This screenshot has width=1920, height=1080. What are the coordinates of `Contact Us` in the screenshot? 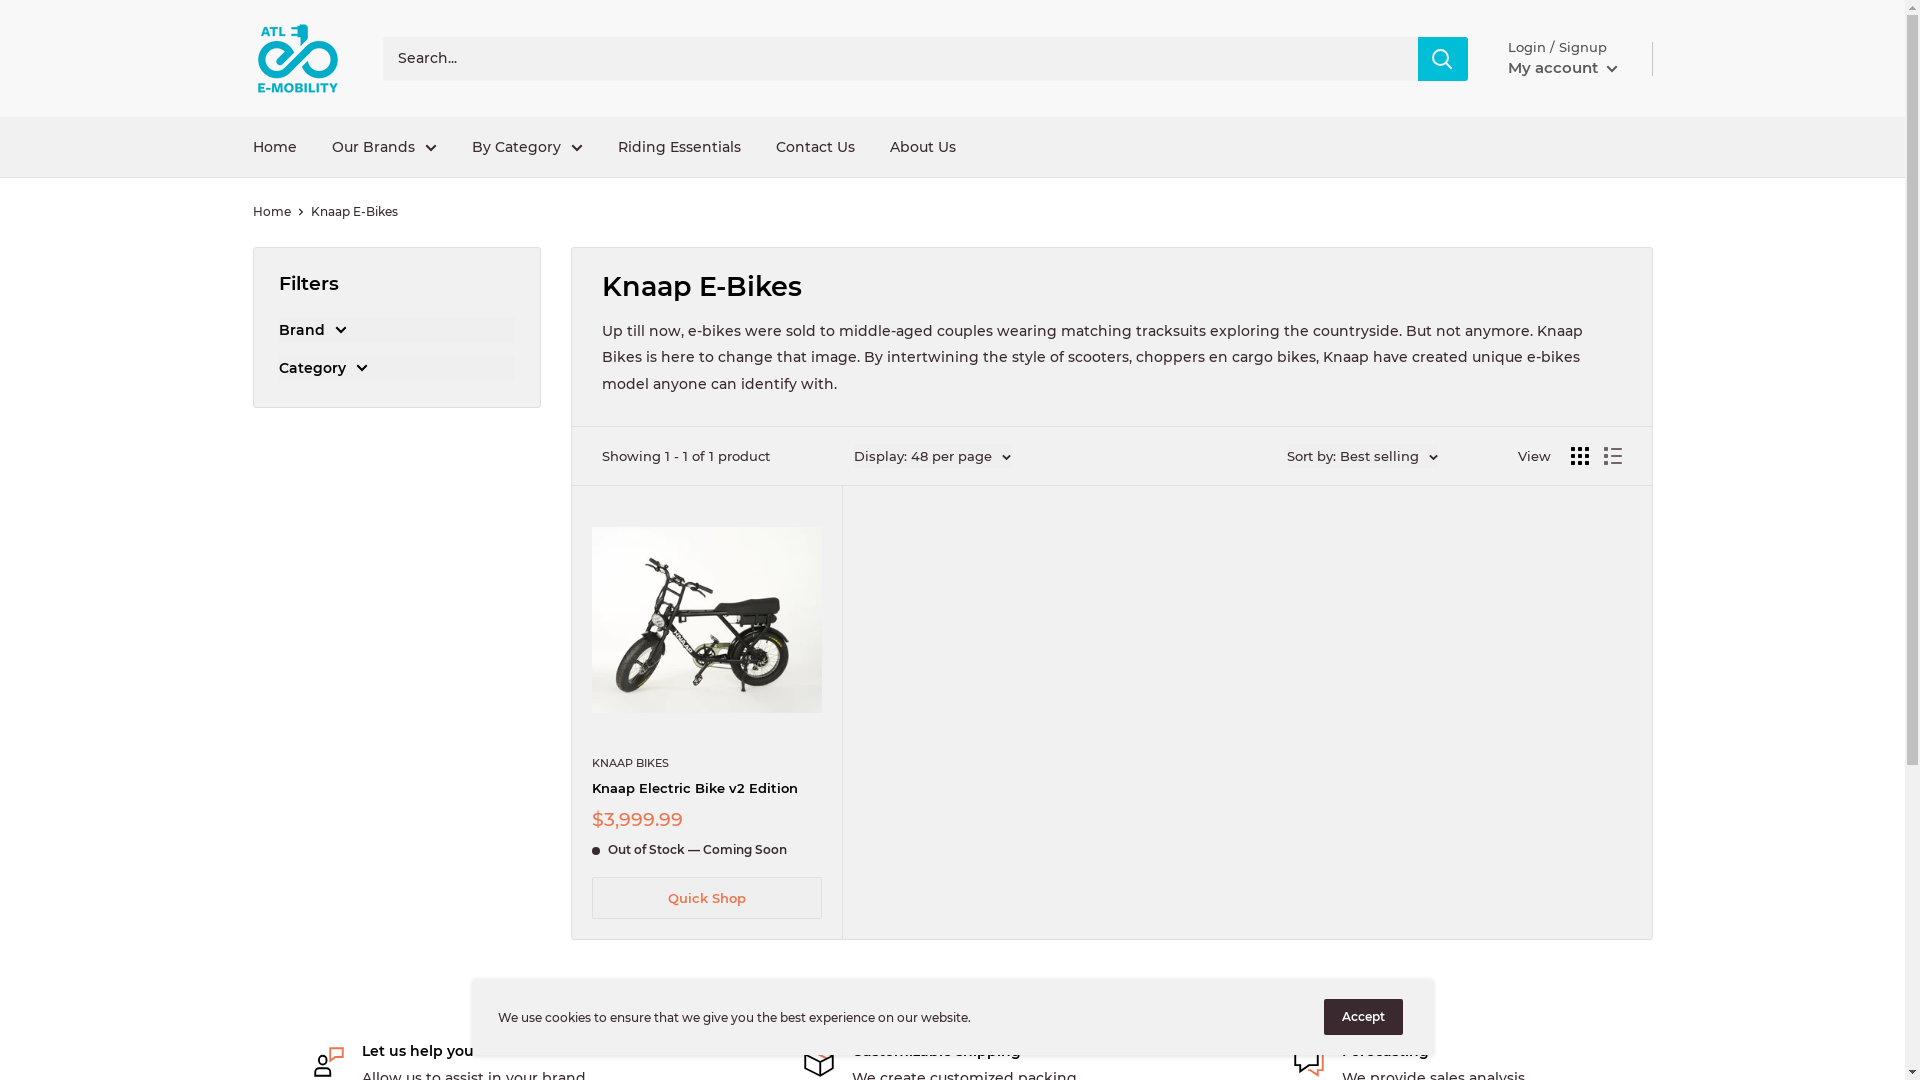 It's located at (816, 147).